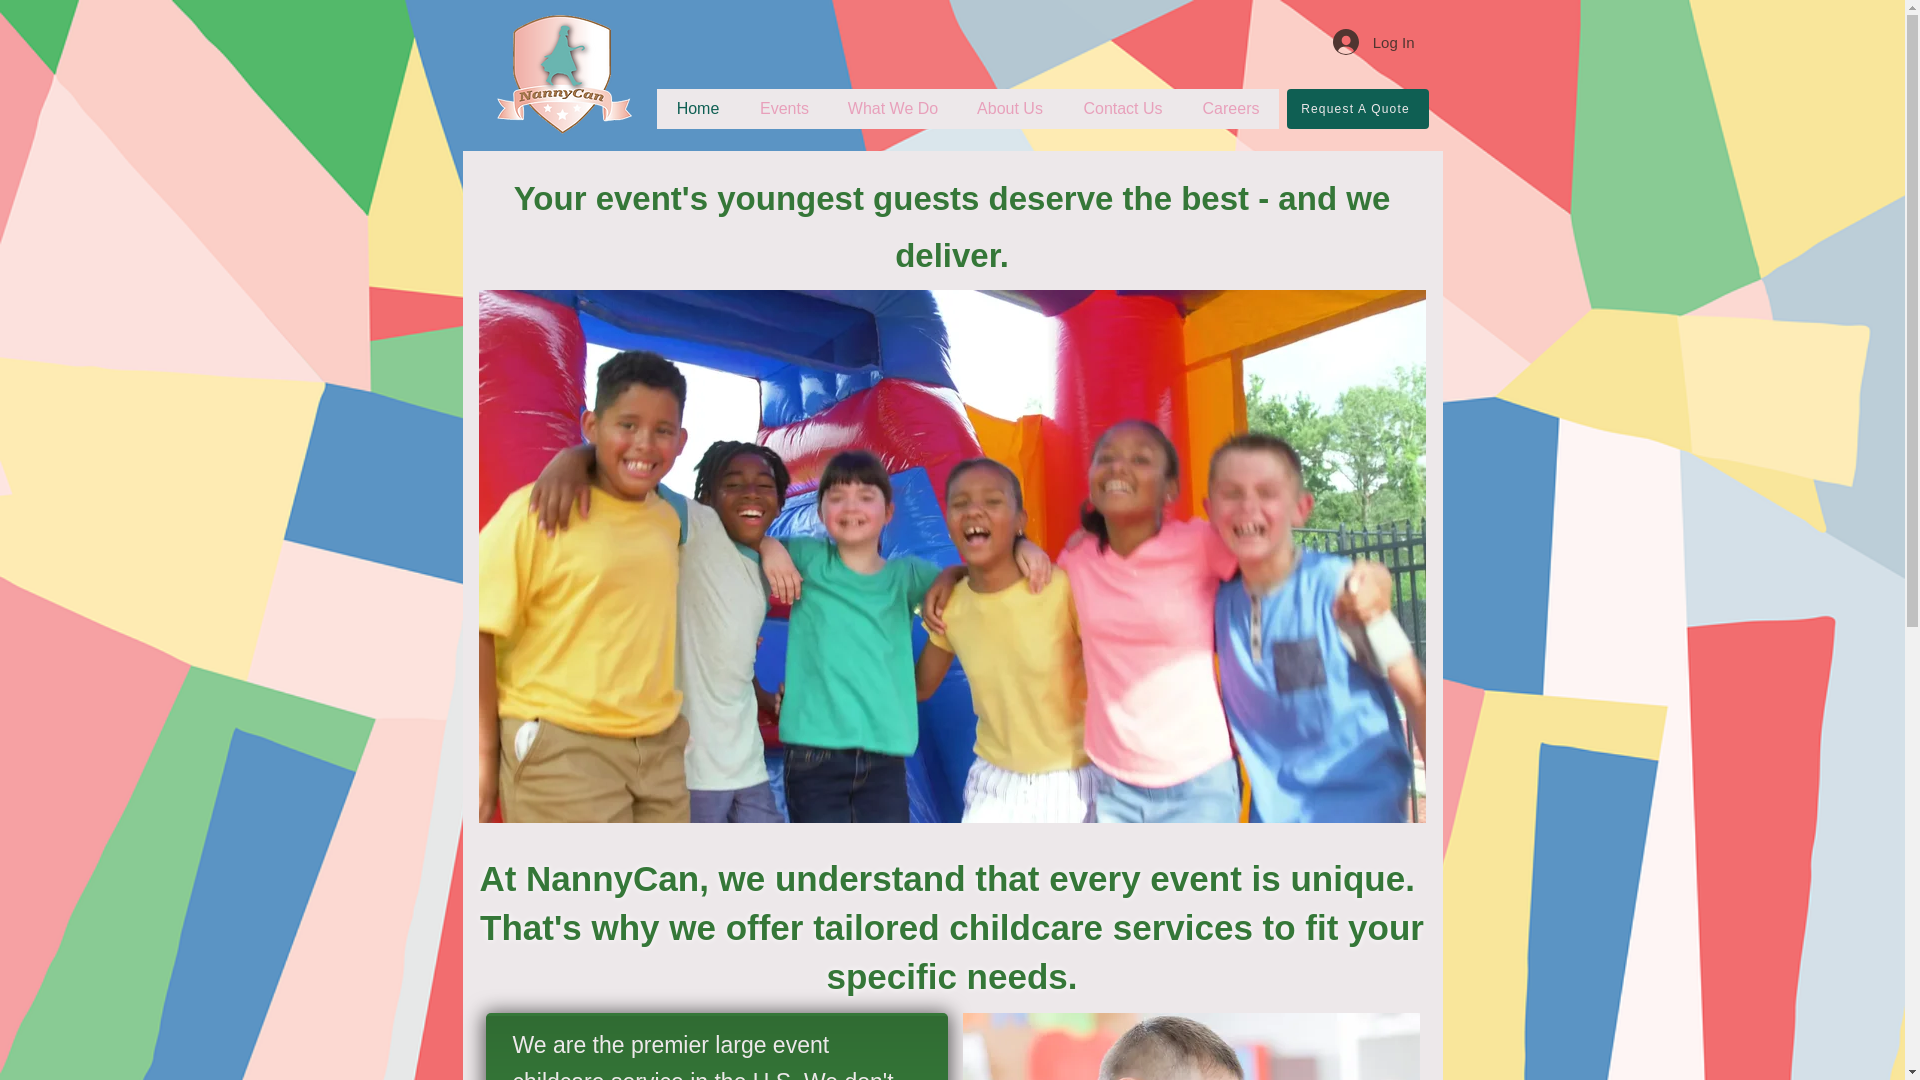  What do you see at coordinates (1357, 108) in the screenshot?
I see `Request A Quote` at bounding box center [1357, 108].